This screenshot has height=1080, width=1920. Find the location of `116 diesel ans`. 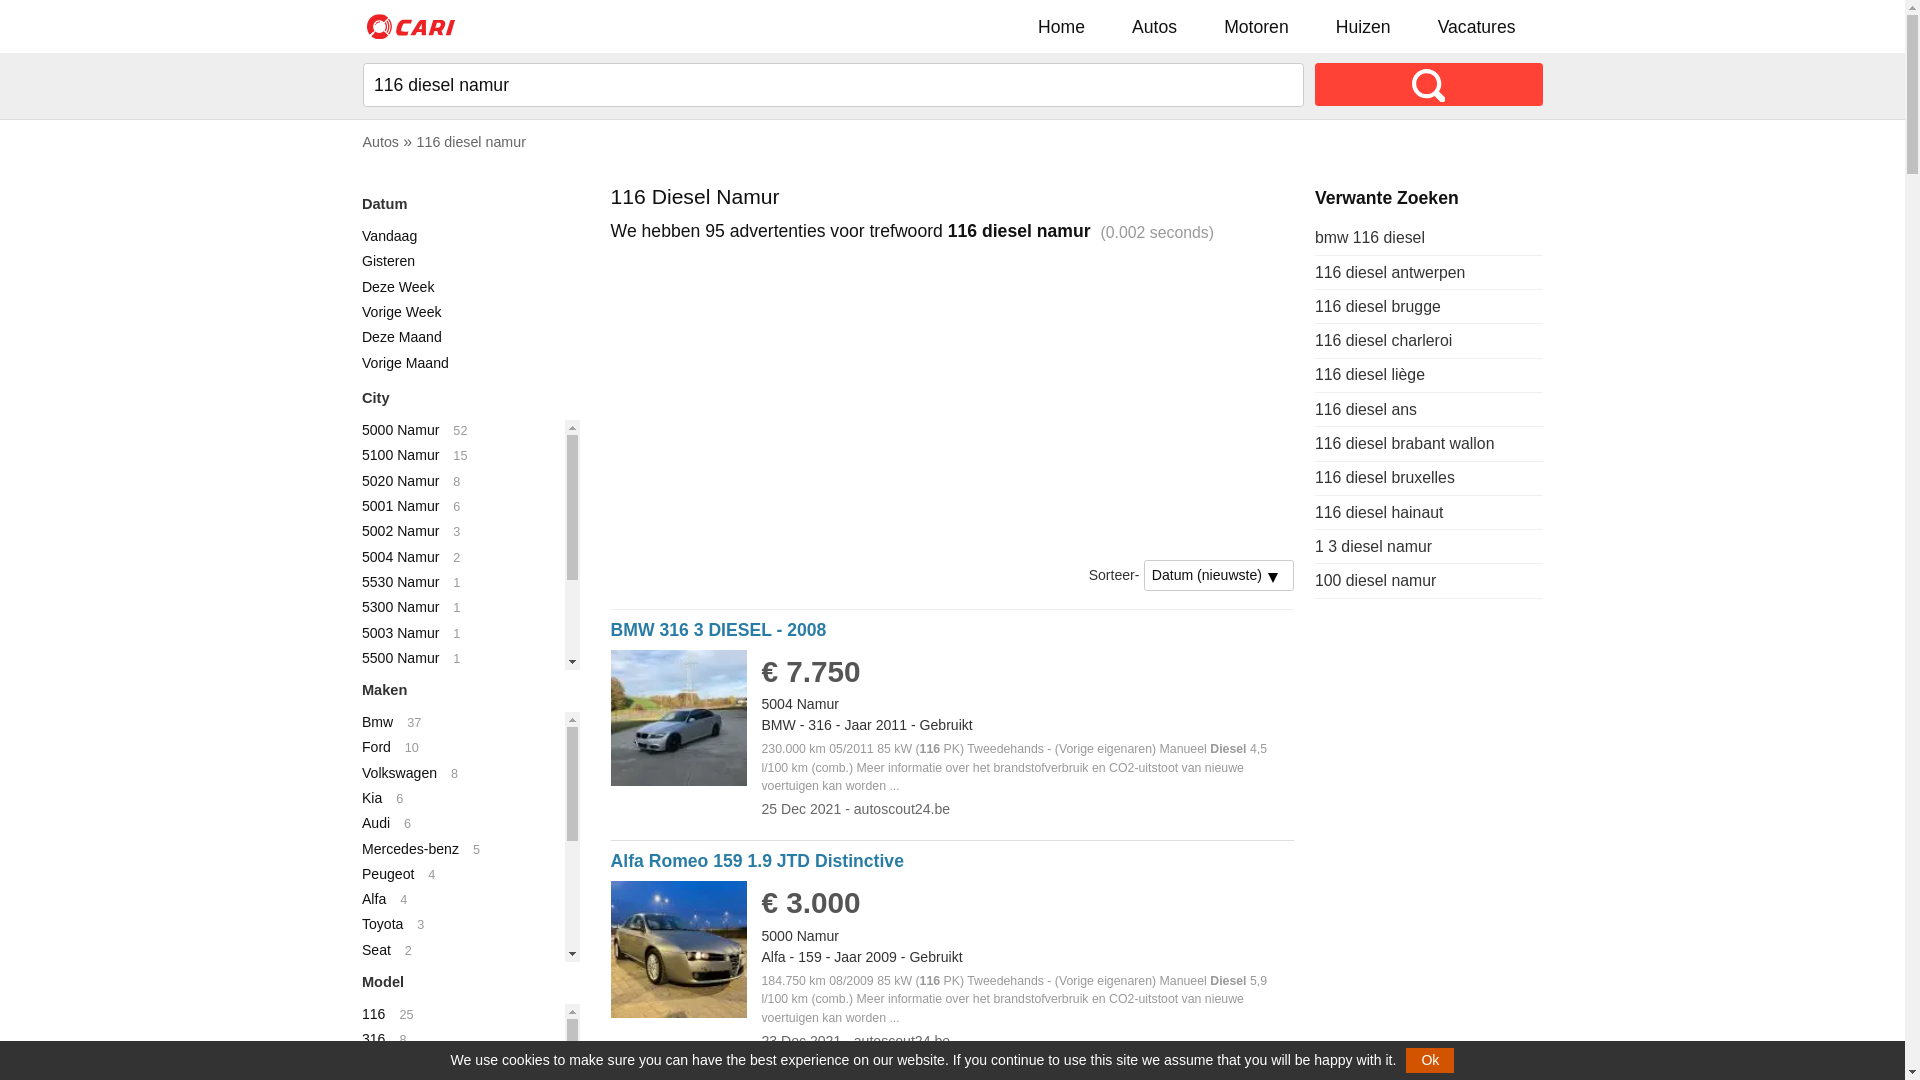

116 diesel ans is located at coordinates (1366, 410).